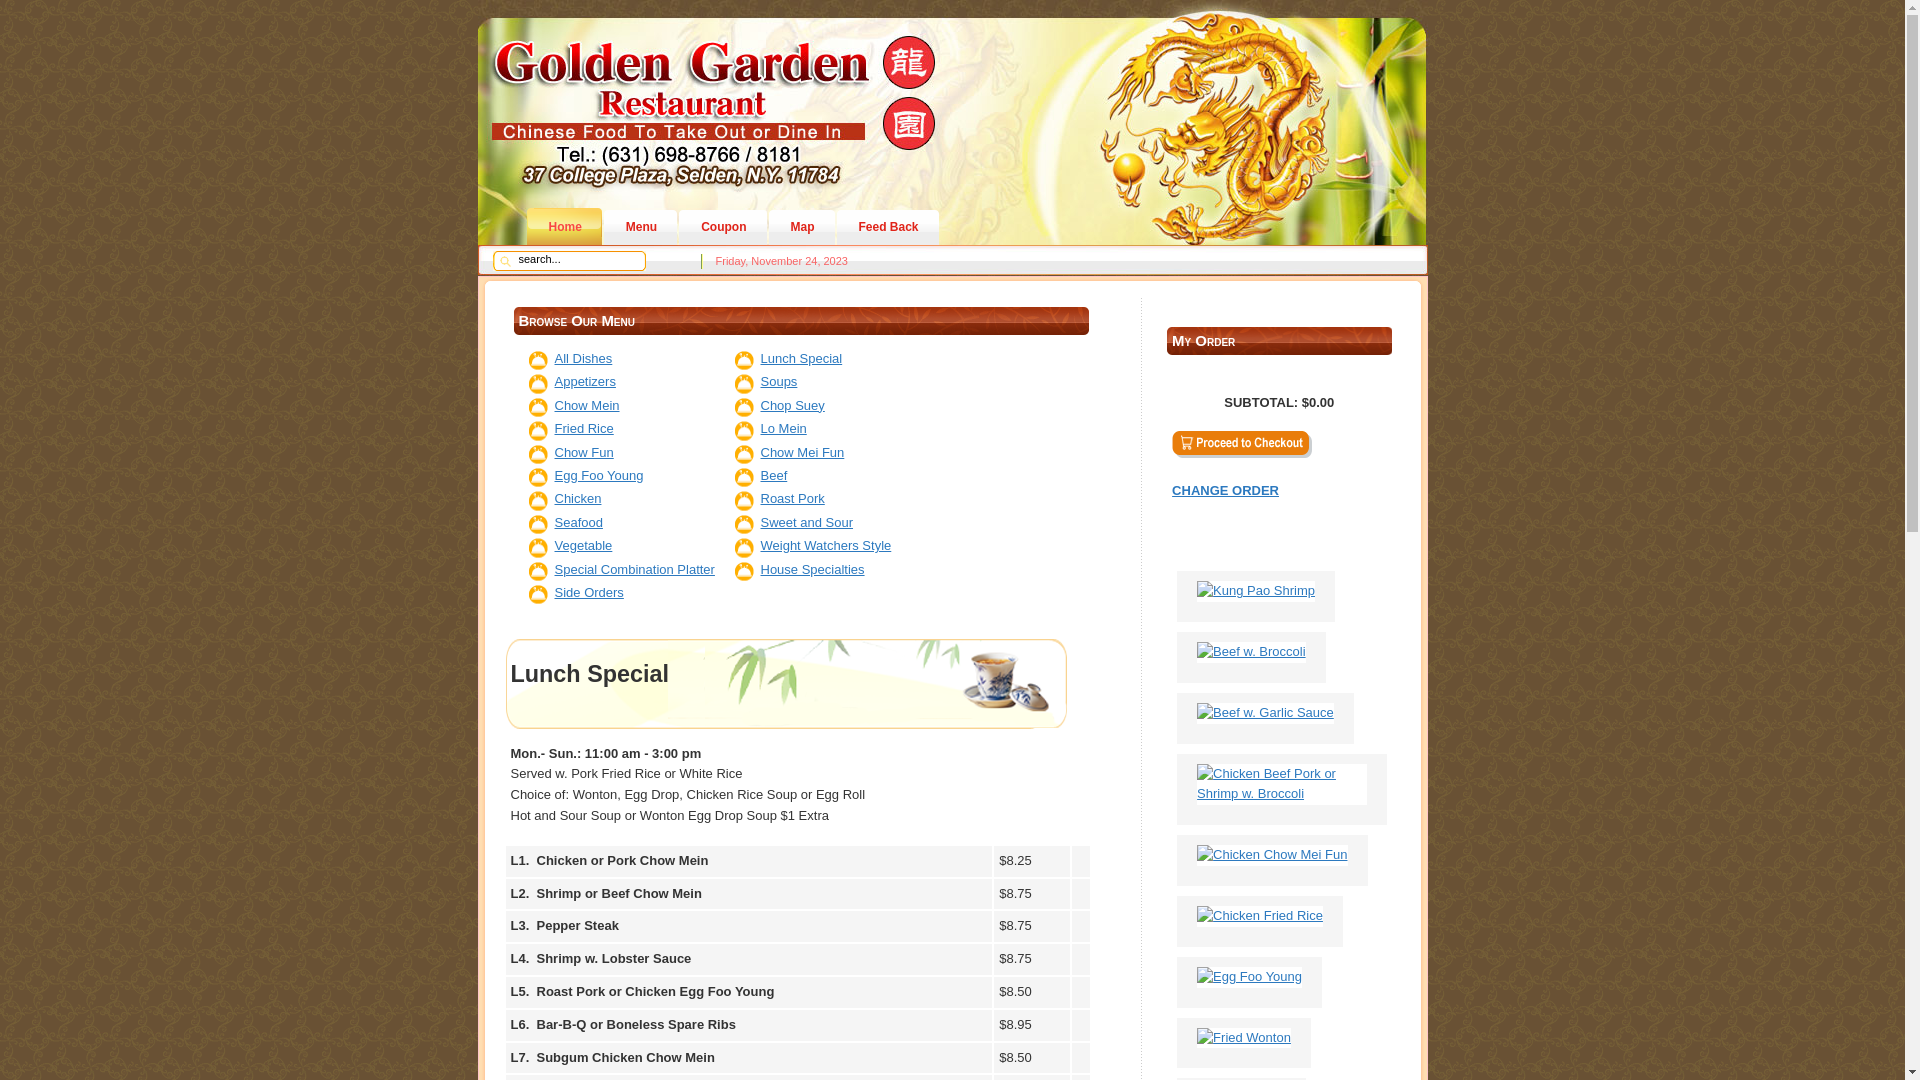 The width and height of the screenshot is (1920, 1080). Describe the element at coordinates (584, 452) in the screenshot. I see `Chow Fun` at that location.